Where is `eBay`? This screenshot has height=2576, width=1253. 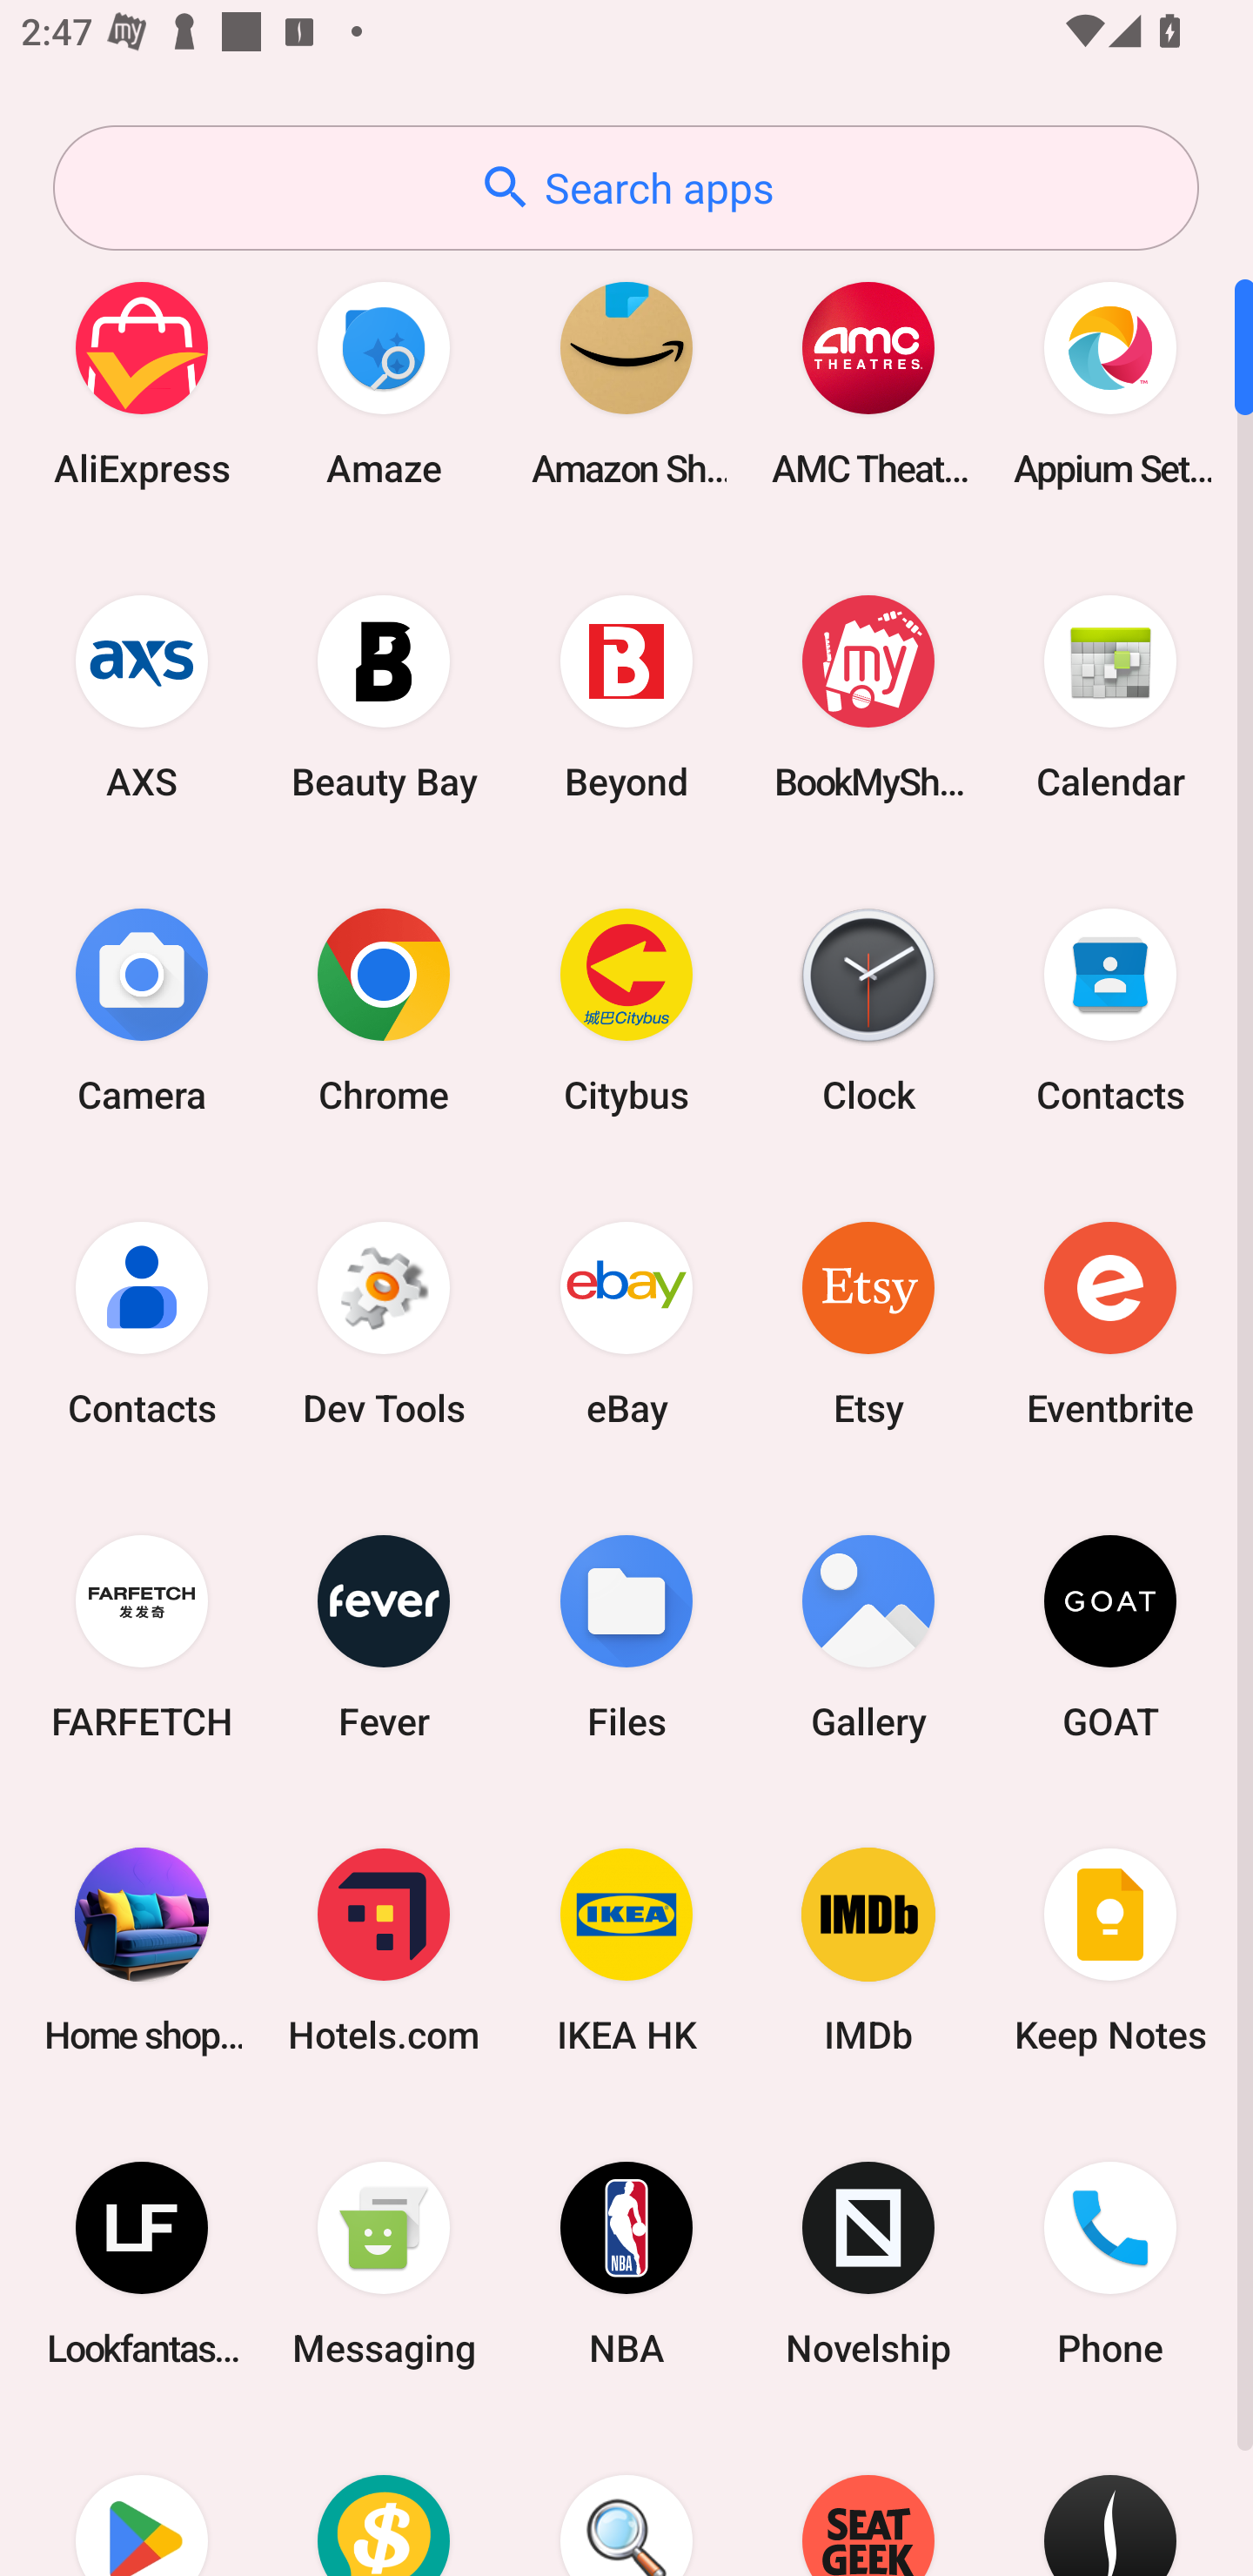
eBay is located at coordinates (626, 1323).